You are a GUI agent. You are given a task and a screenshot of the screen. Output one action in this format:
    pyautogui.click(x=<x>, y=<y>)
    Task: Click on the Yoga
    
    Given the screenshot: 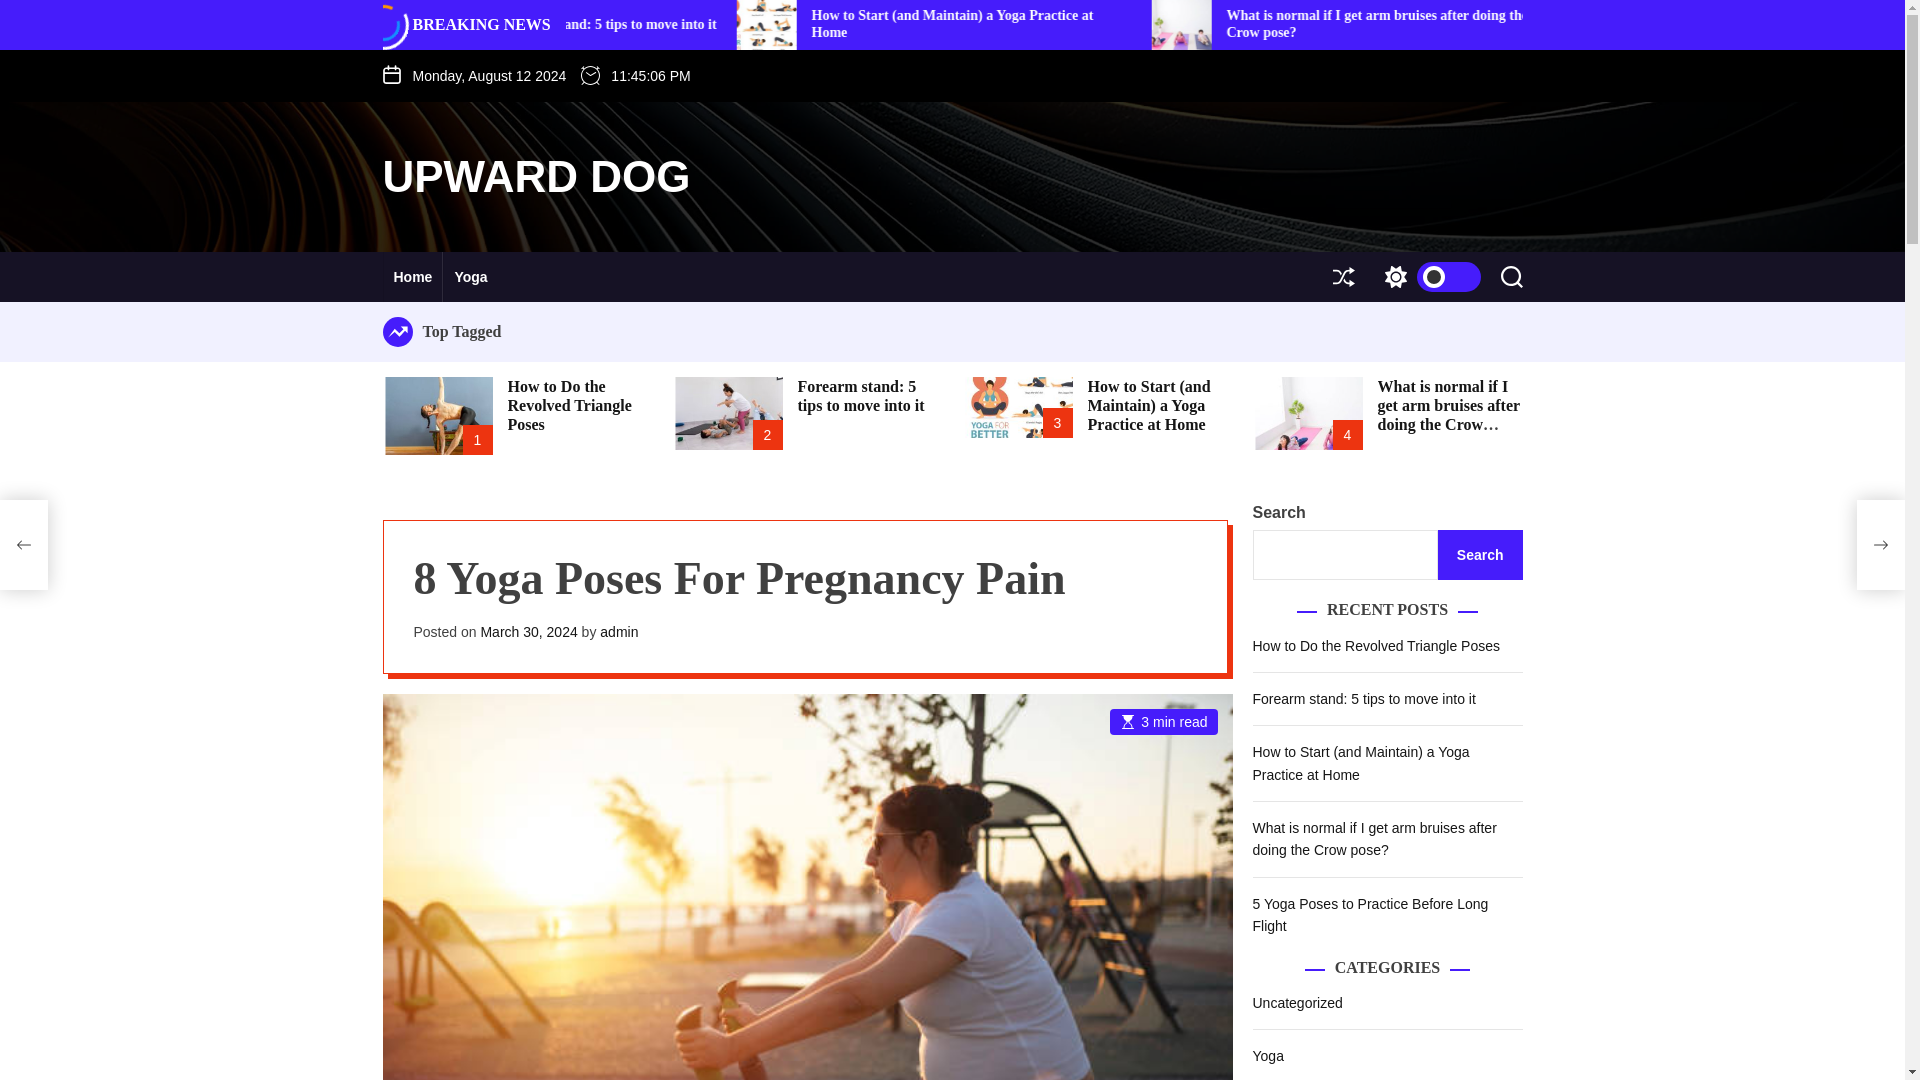 What is the action you would take?
    pyautogui.click(x=470, y=276)
    